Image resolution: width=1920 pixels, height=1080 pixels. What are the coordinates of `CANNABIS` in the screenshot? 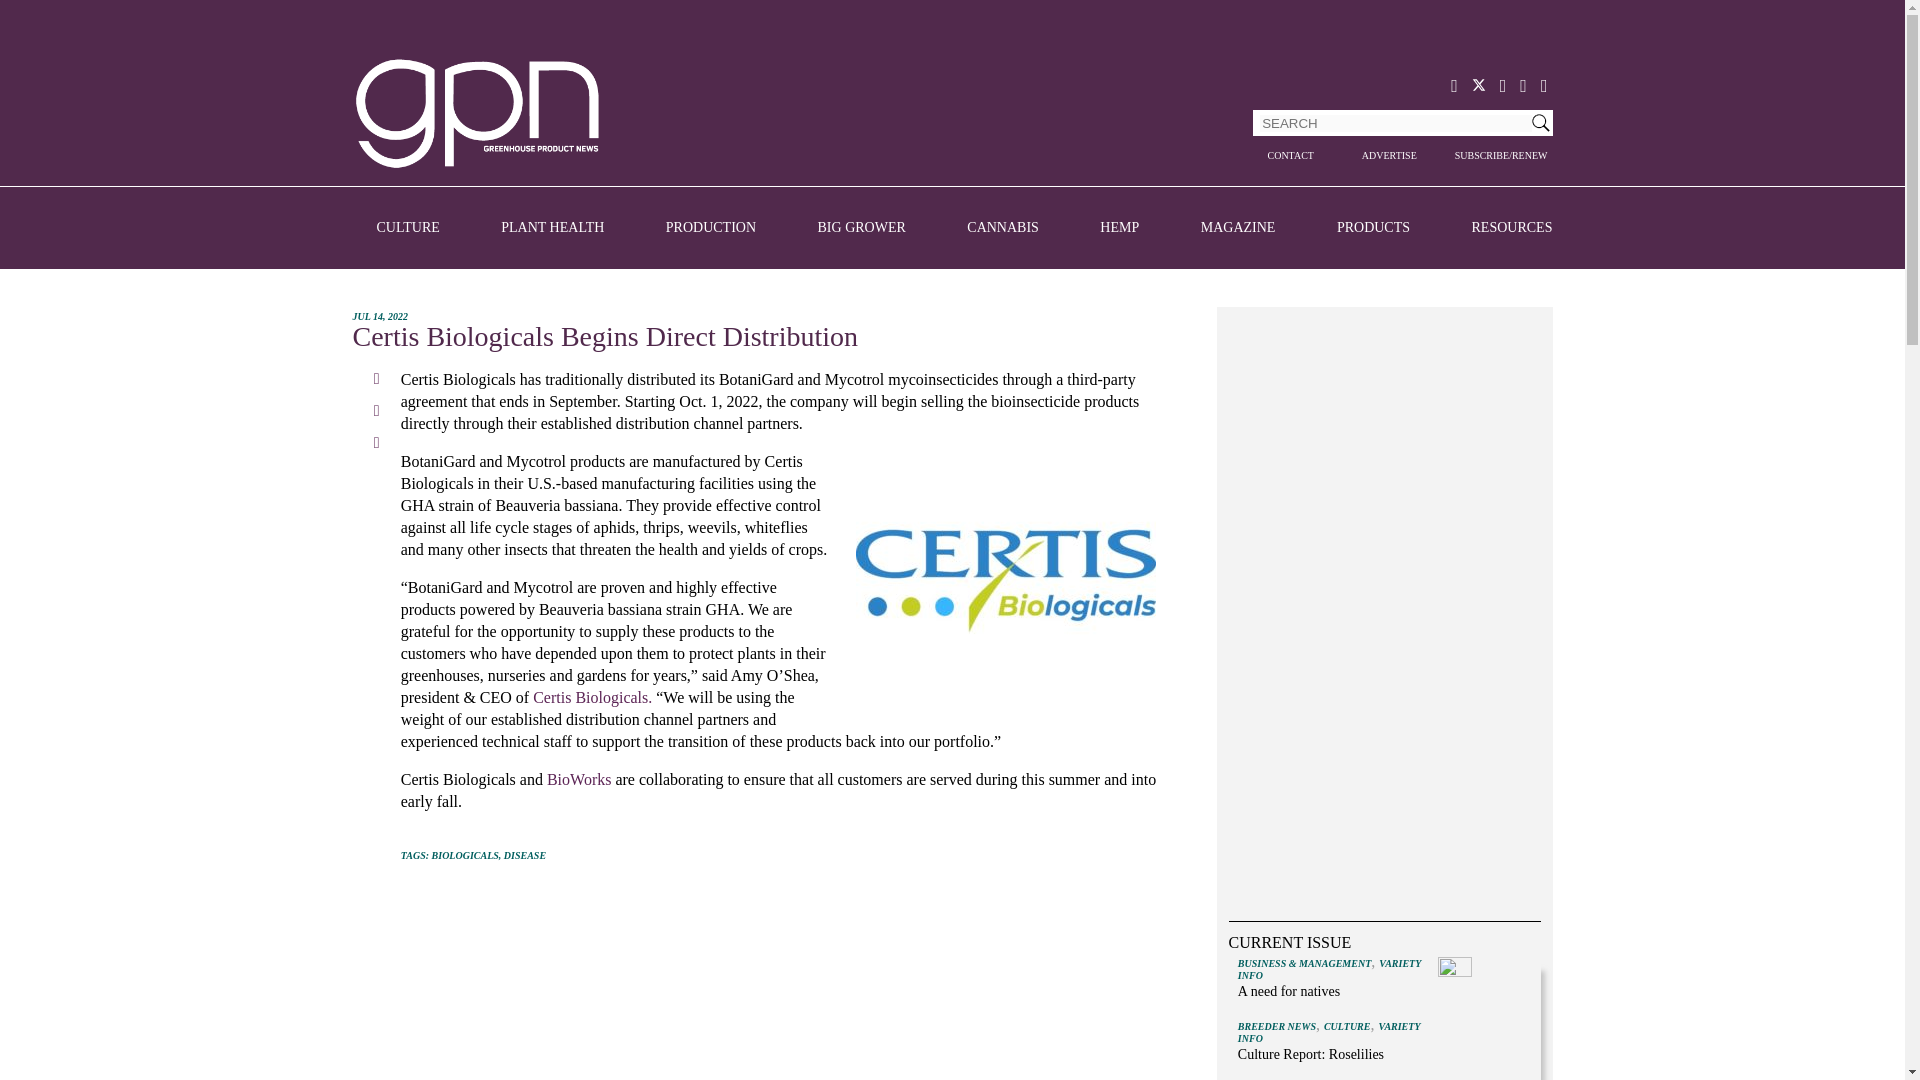 It's located at (1002, 228).